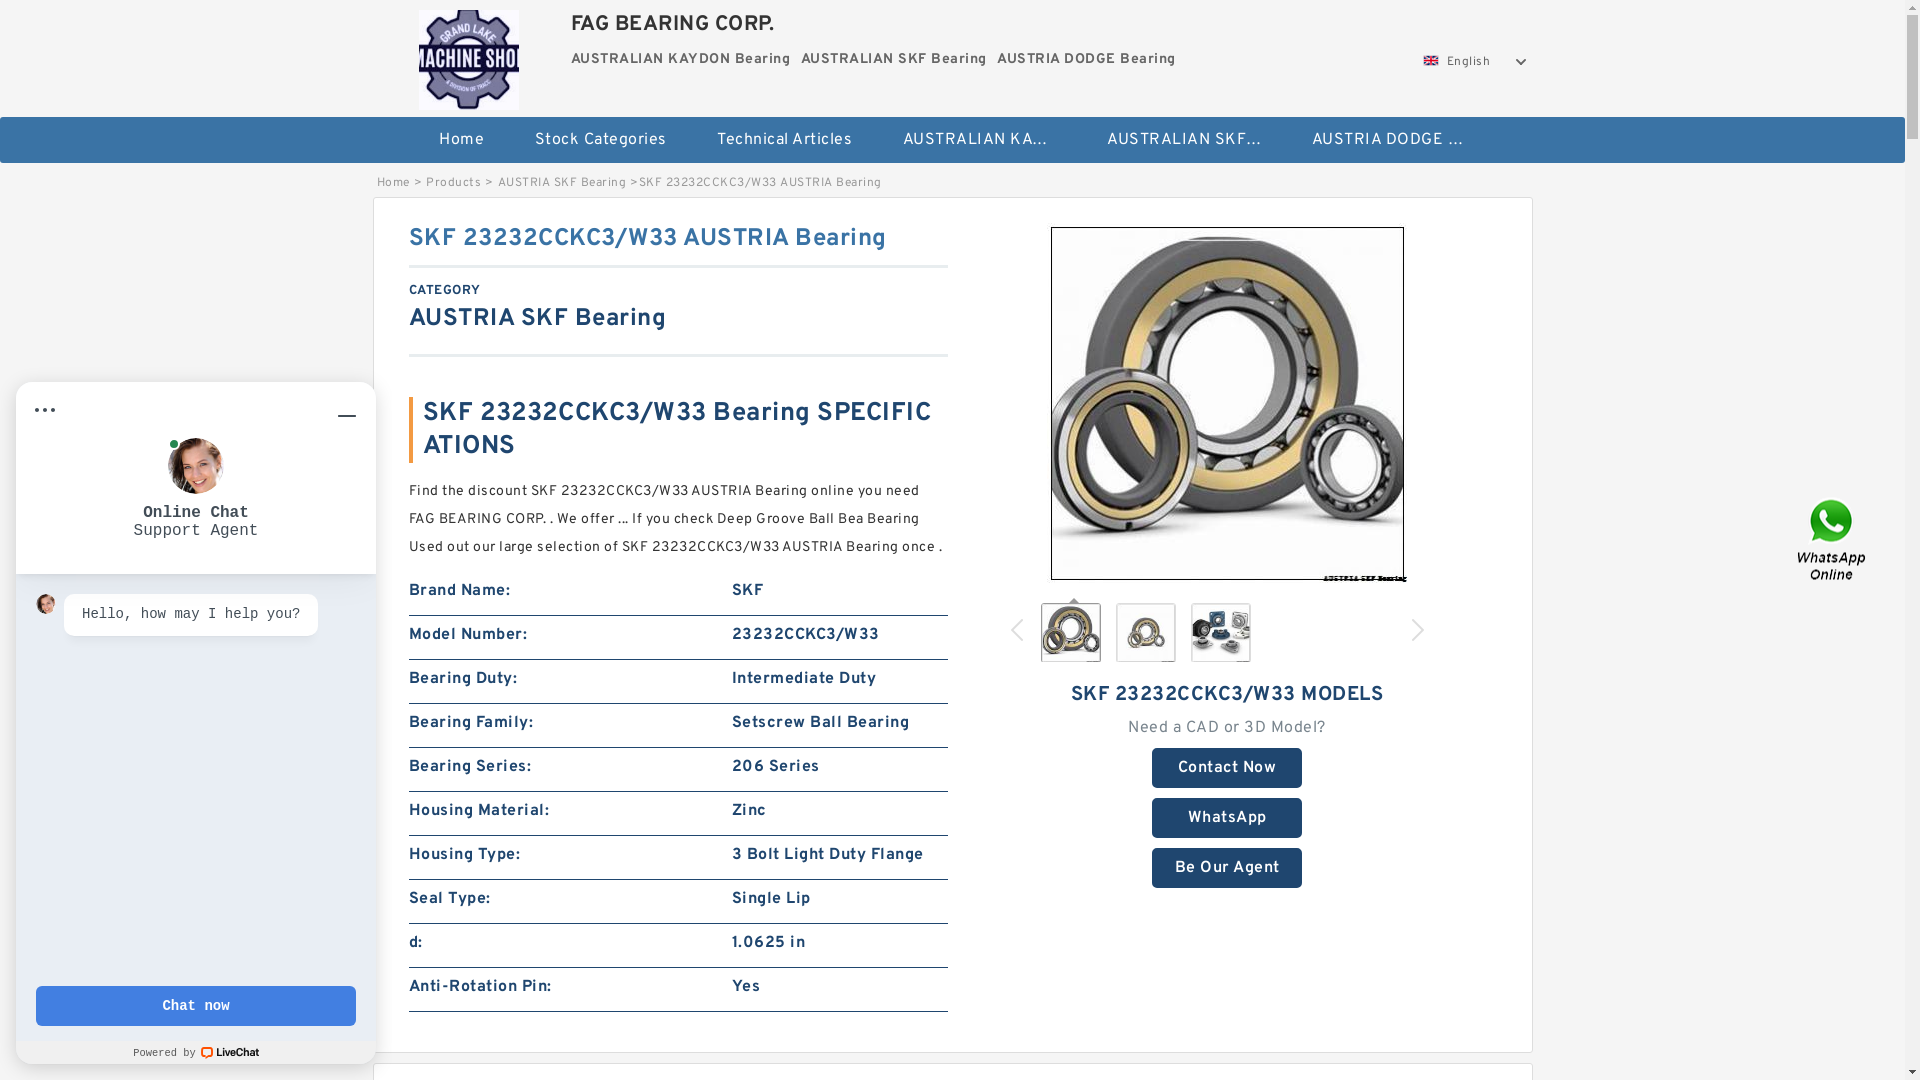  What do you see at coordinates (562, 183) in the screenshot?
I see `AUSTRIA SKF Bearing` at bounding box center [562, 183].